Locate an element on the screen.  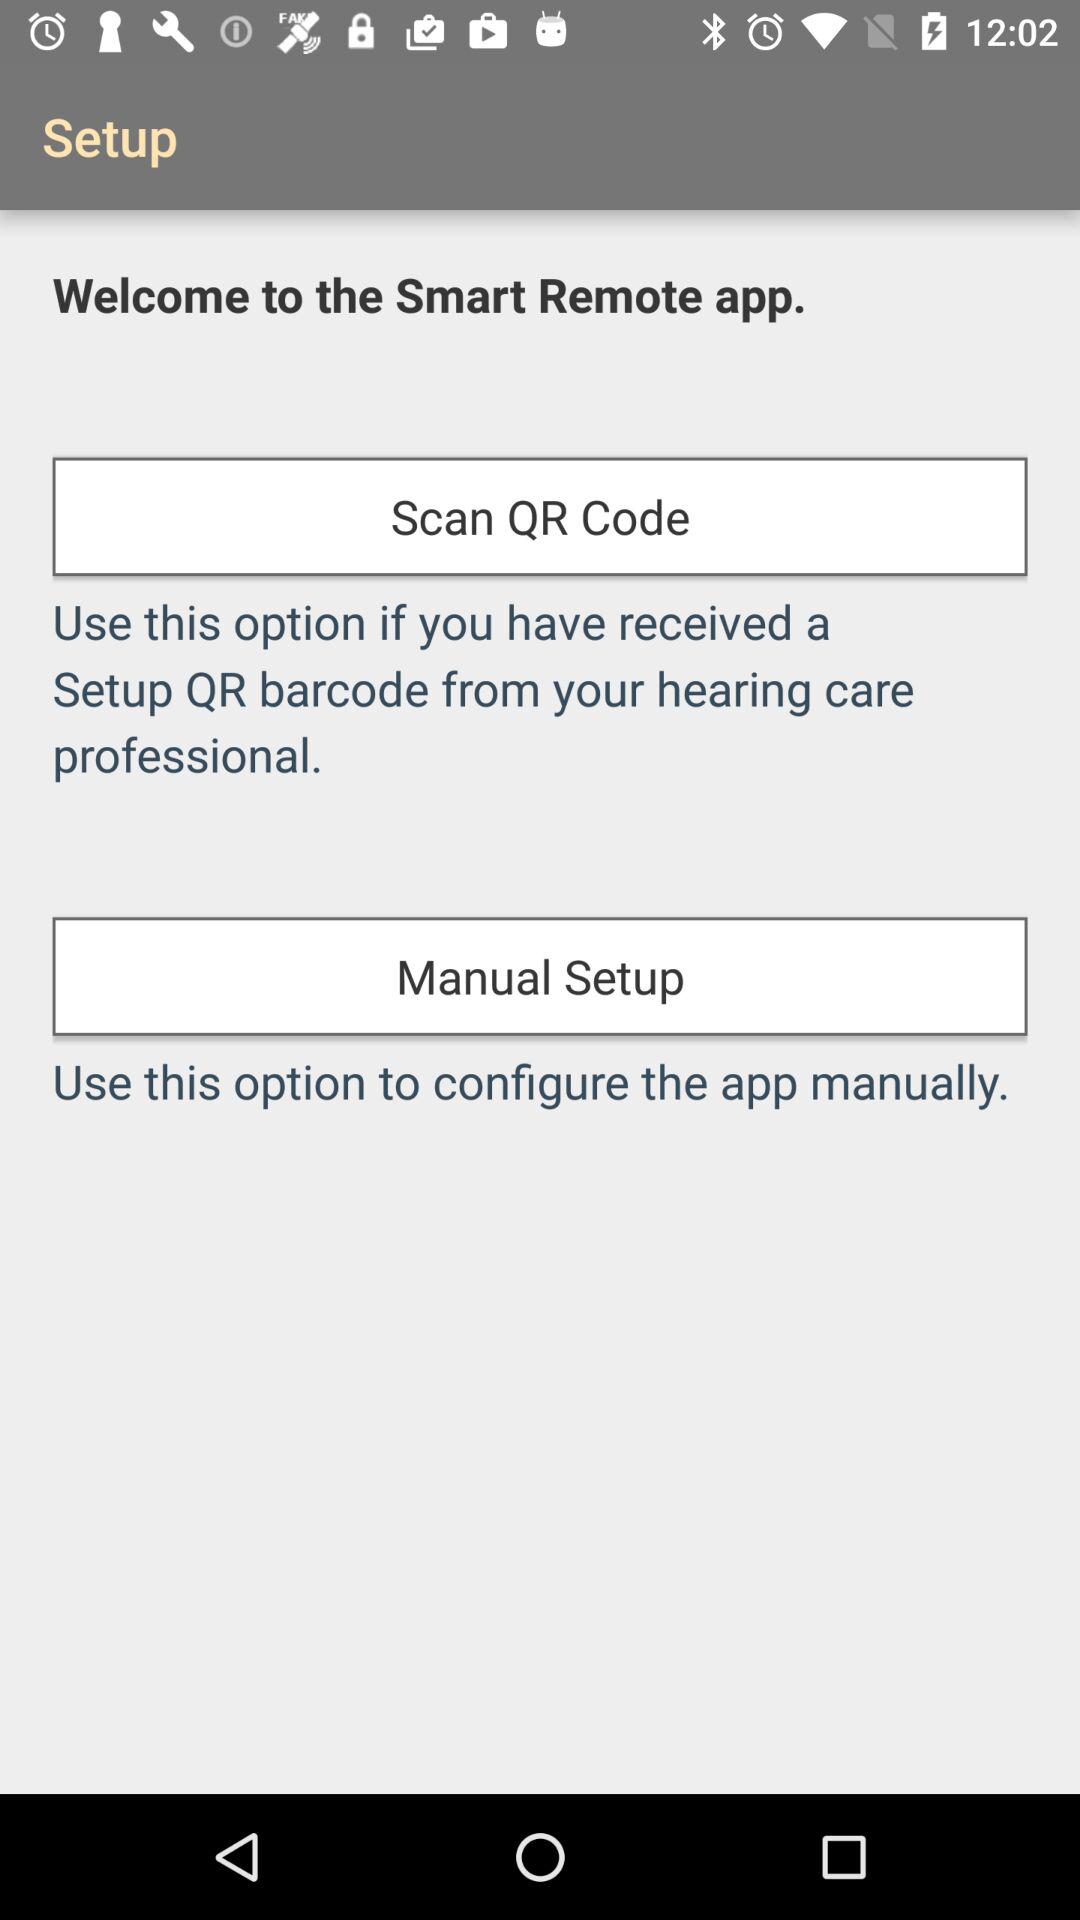
press the item above the use this option icon is located at coordinates (540, 516).